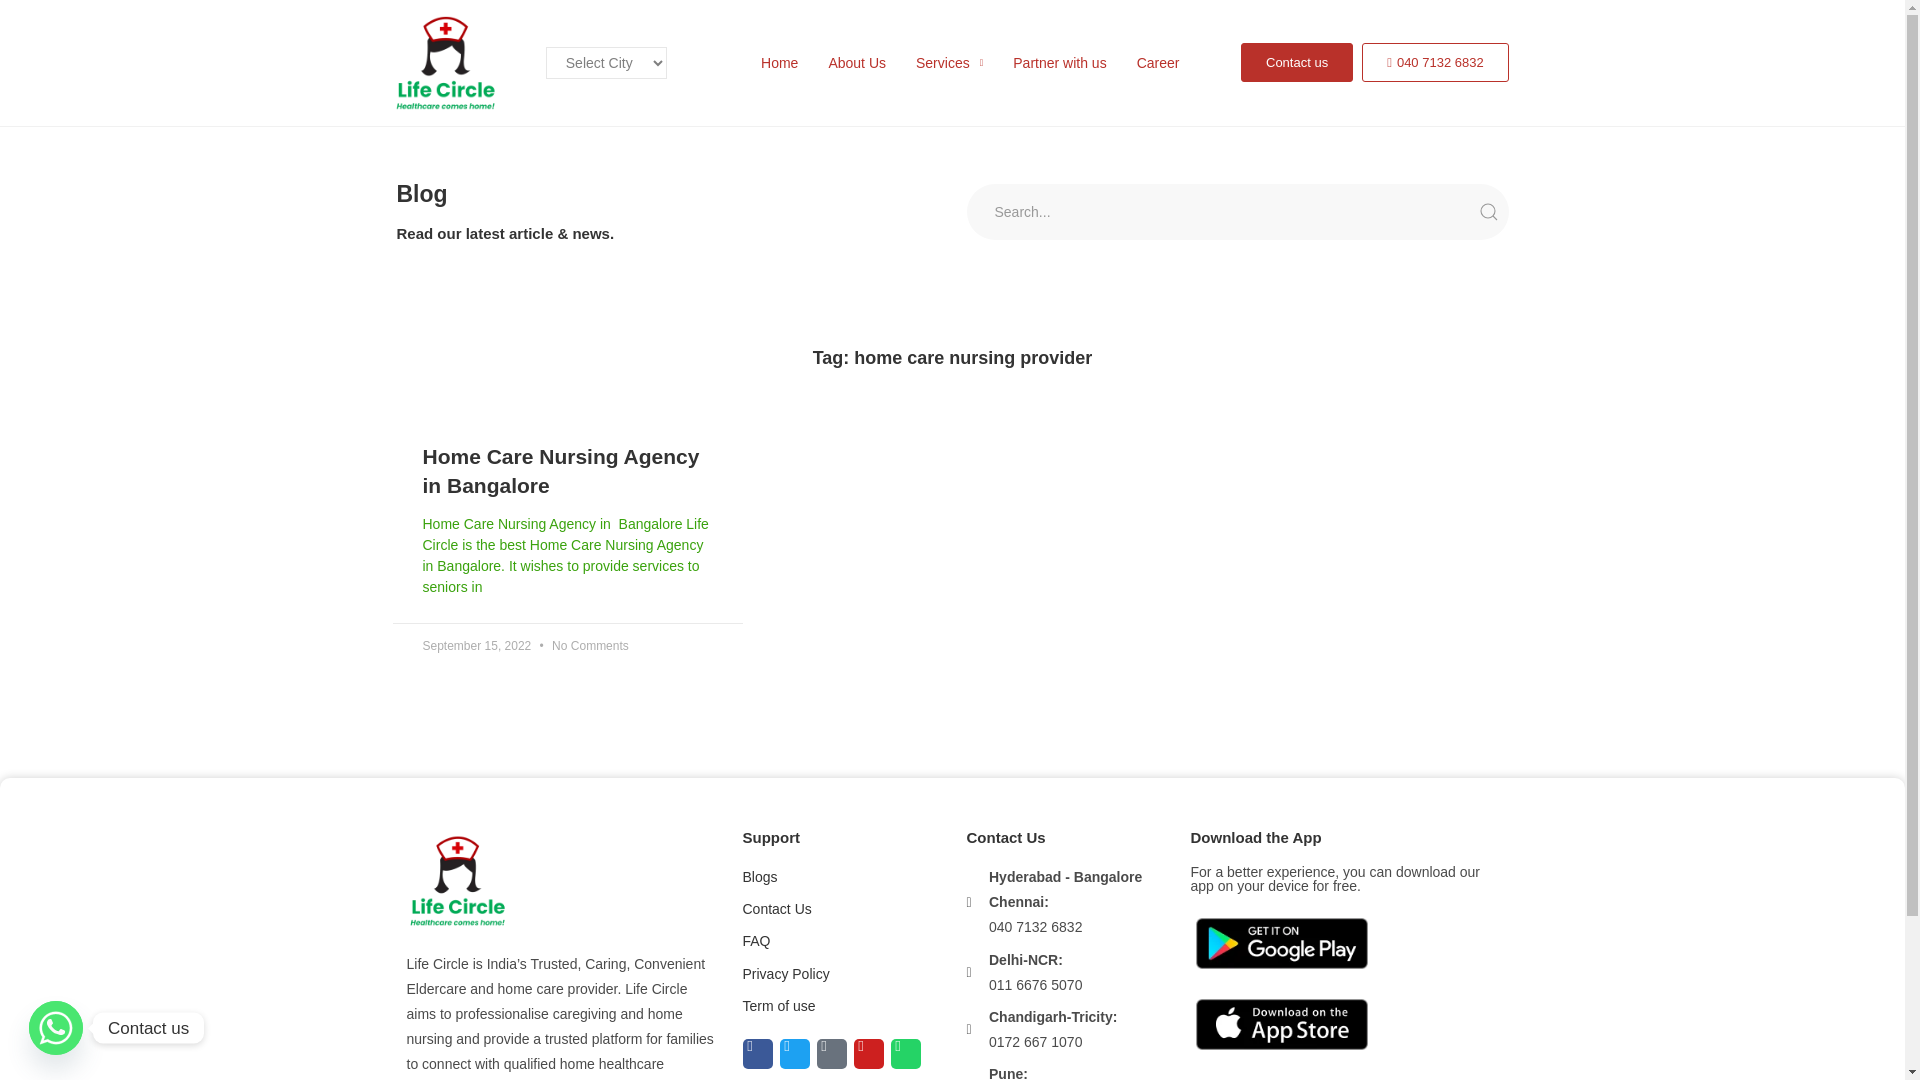  What do you see at coordinates (1059, 62) in the screenshot?
I see `Partner with us` at bounding box center [1059, 62].